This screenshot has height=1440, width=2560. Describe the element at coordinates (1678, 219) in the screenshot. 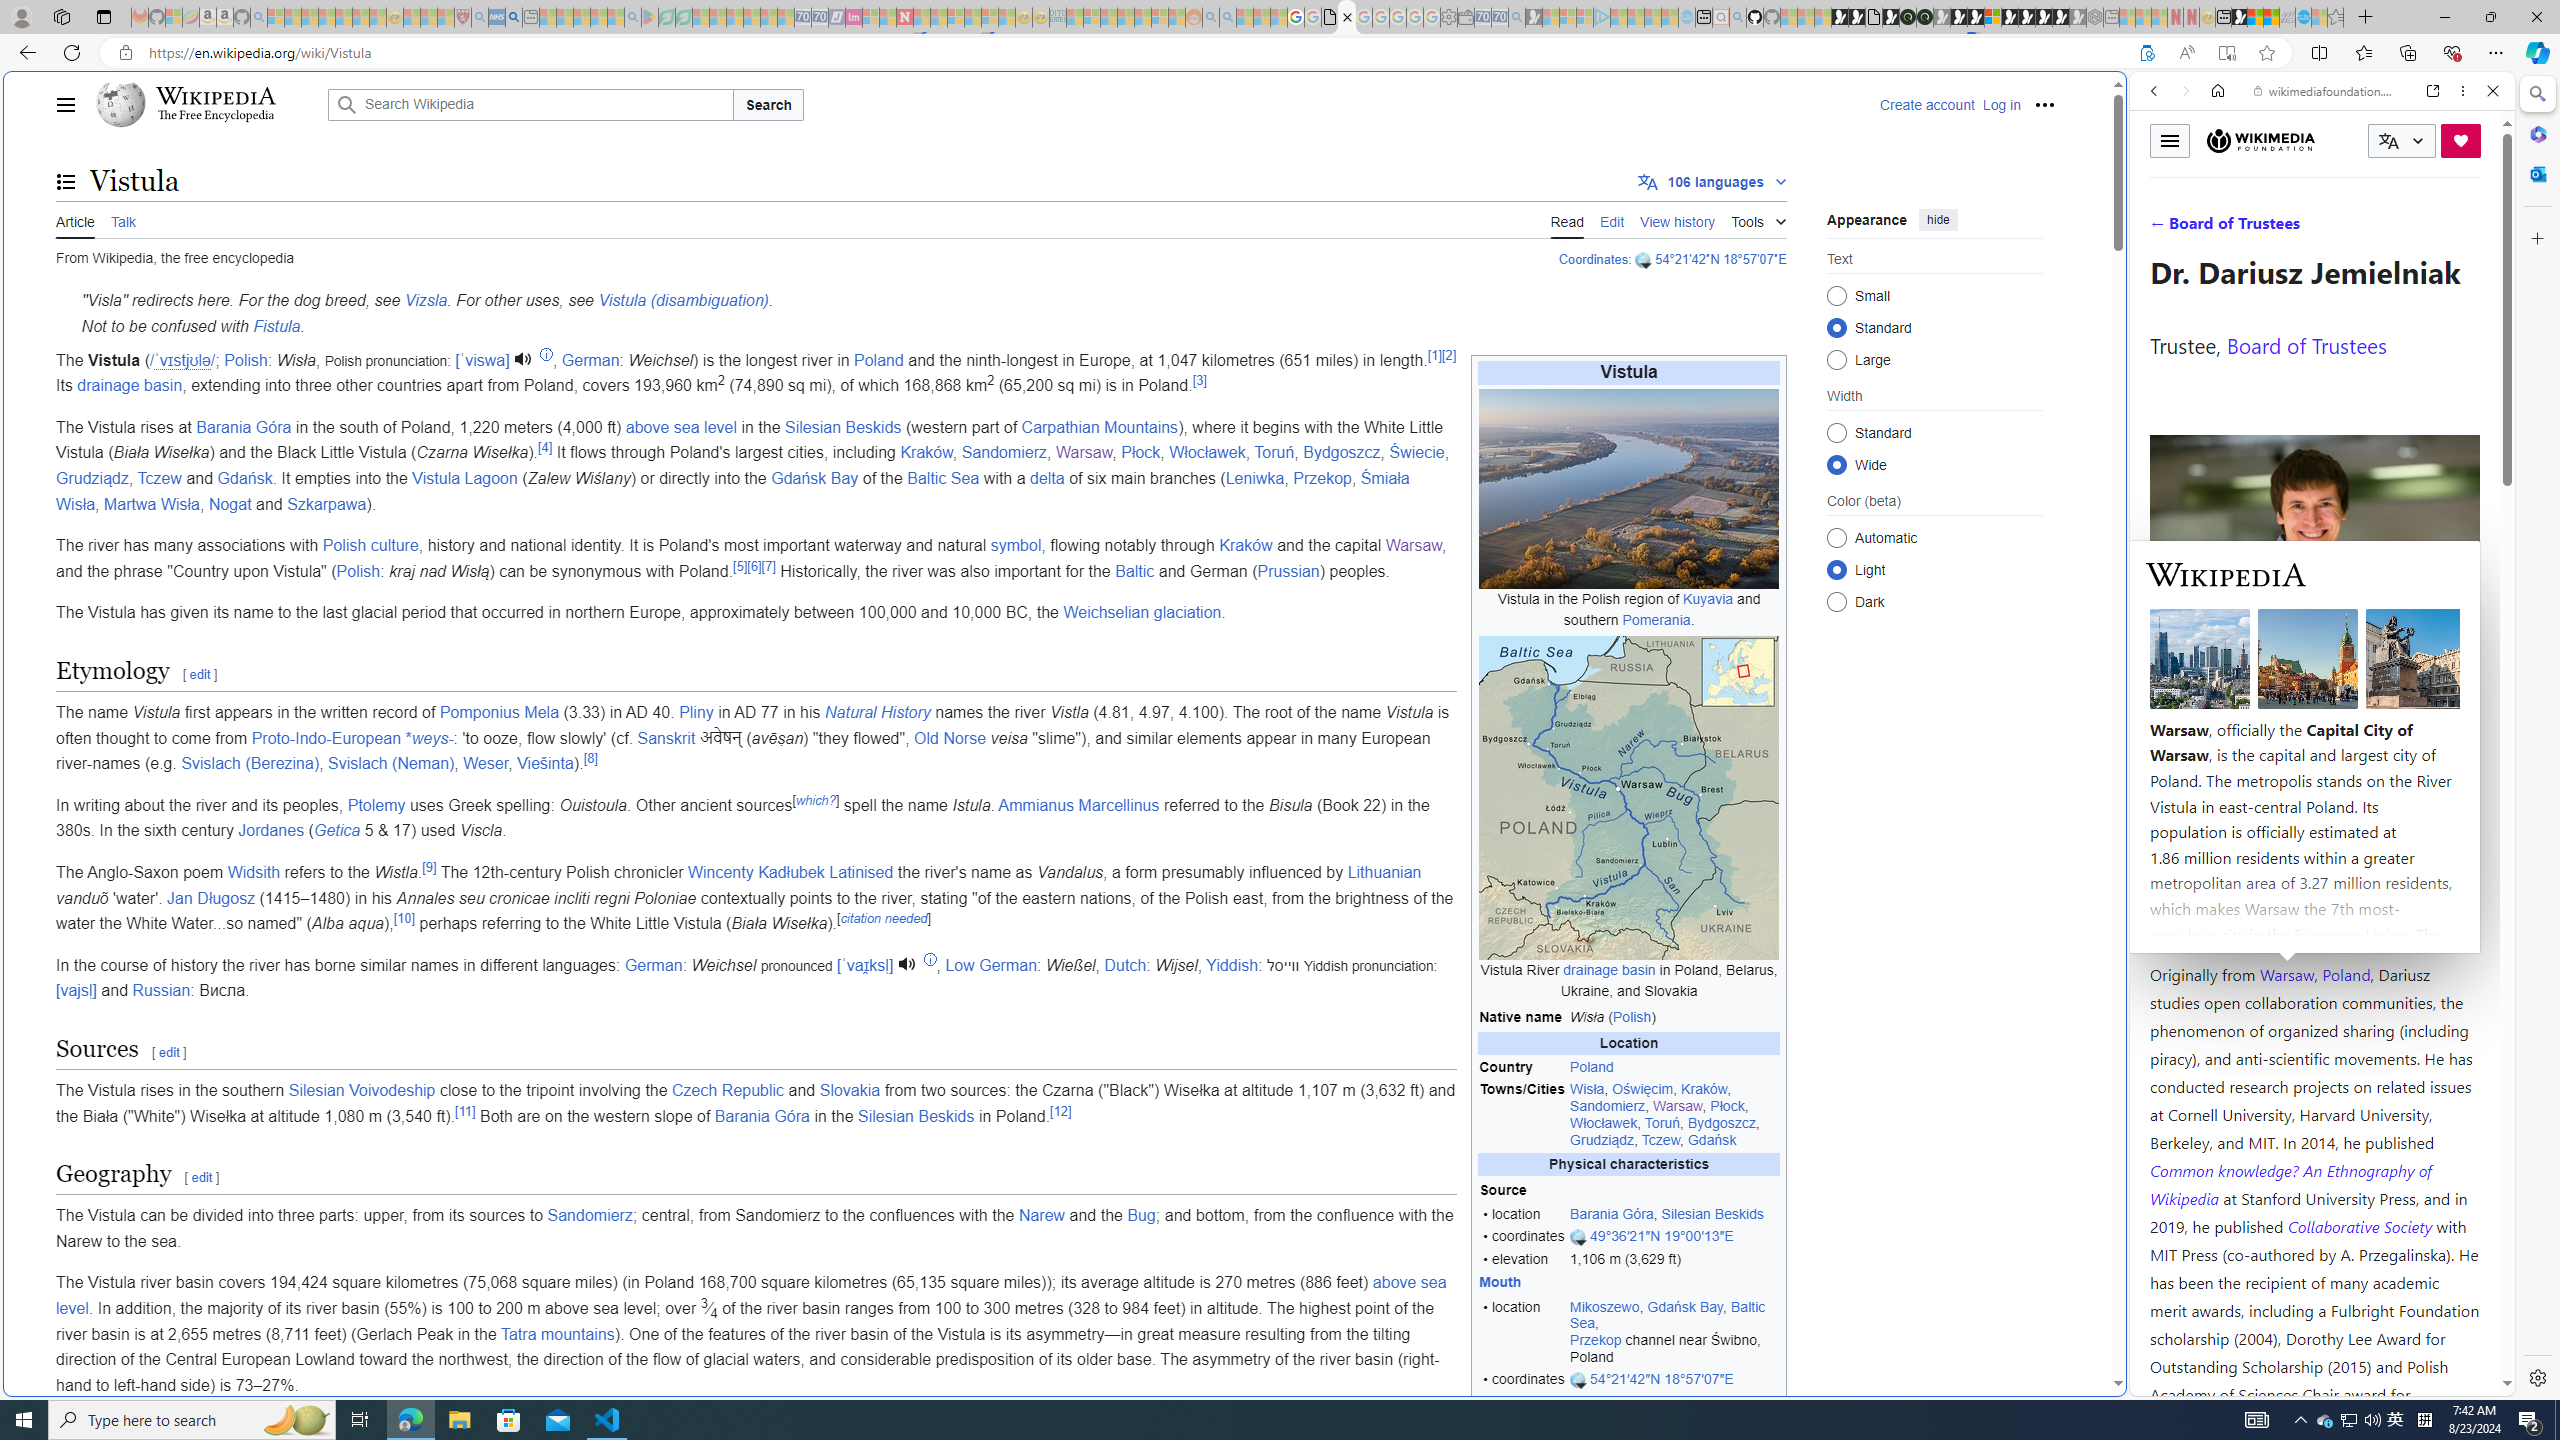

I see `View history` at that location.